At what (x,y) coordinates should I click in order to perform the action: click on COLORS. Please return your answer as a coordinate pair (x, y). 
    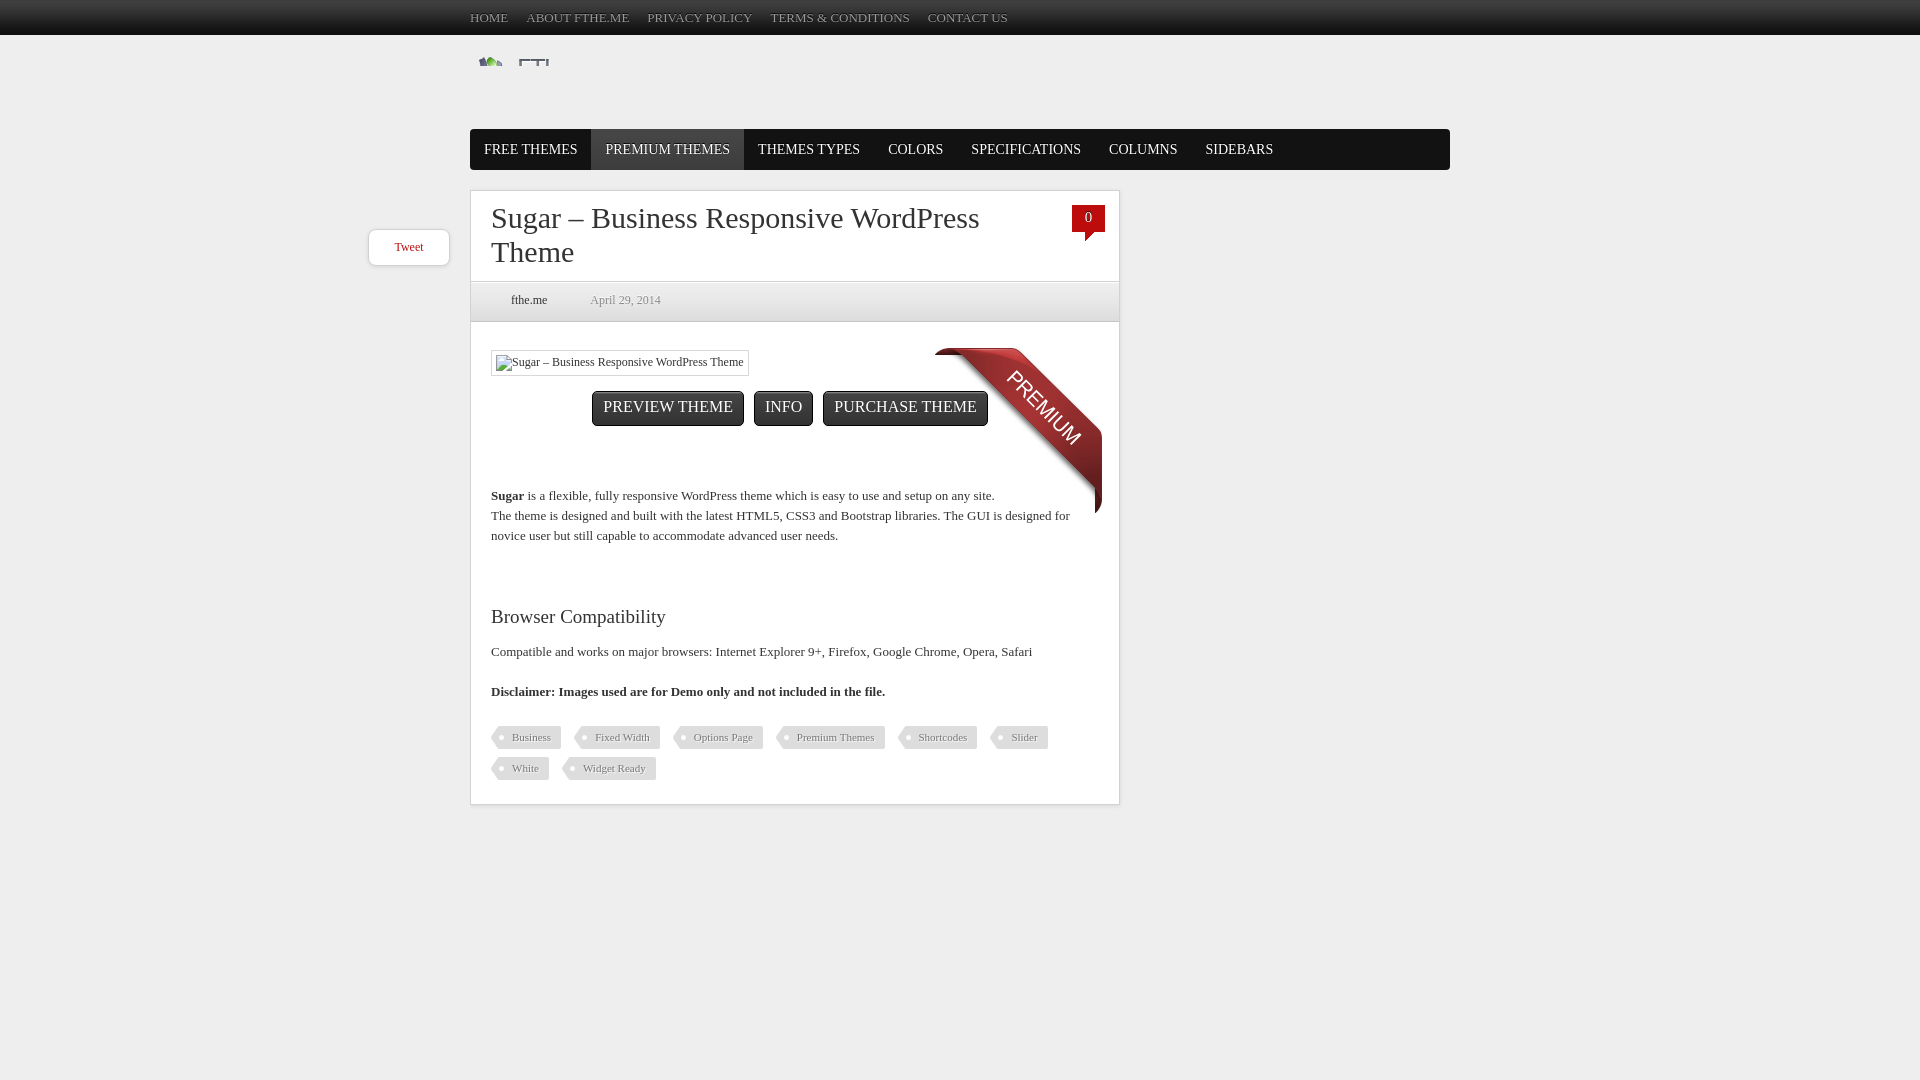
    Looking at the image, I should click on (914, 148).